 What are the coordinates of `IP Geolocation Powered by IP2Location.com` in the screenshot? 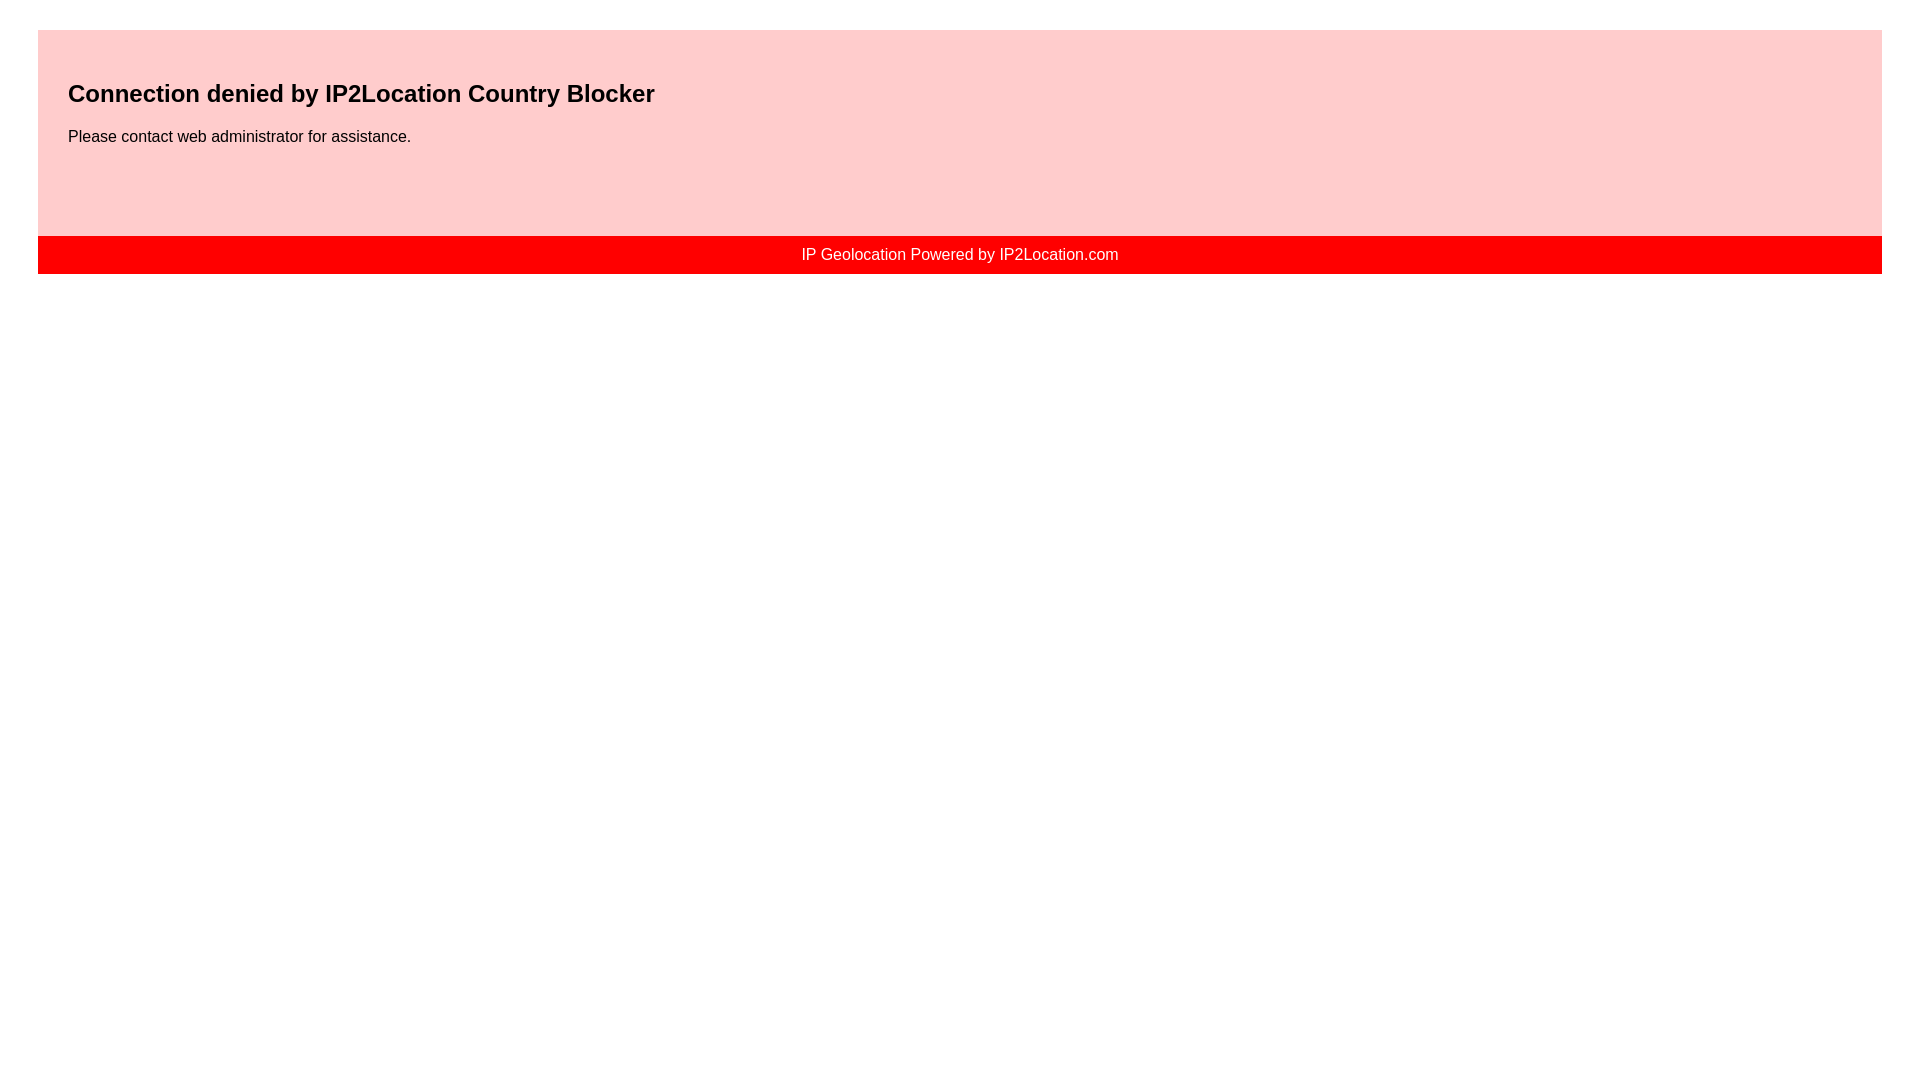 It's located at (958, 254).